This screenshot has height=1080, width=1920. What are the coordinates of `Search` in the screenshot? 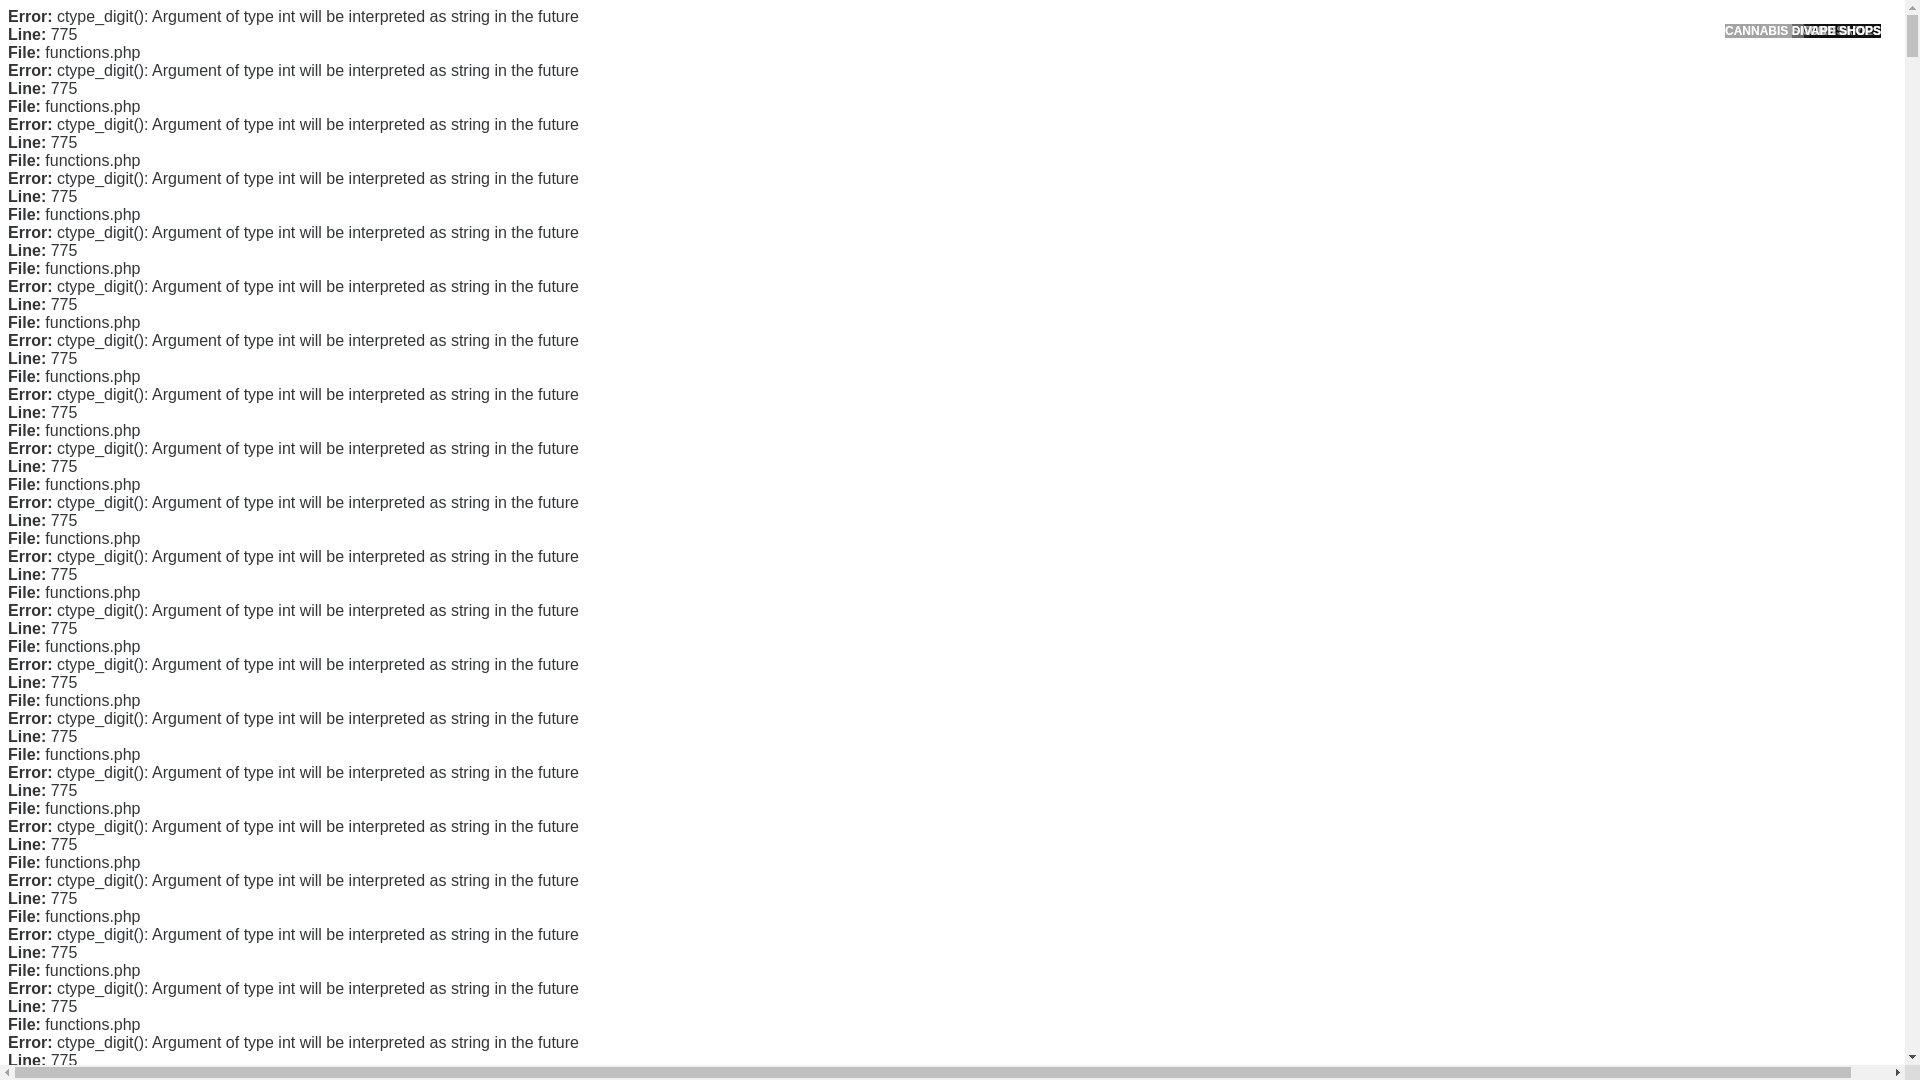 It's located at (1386, 113).